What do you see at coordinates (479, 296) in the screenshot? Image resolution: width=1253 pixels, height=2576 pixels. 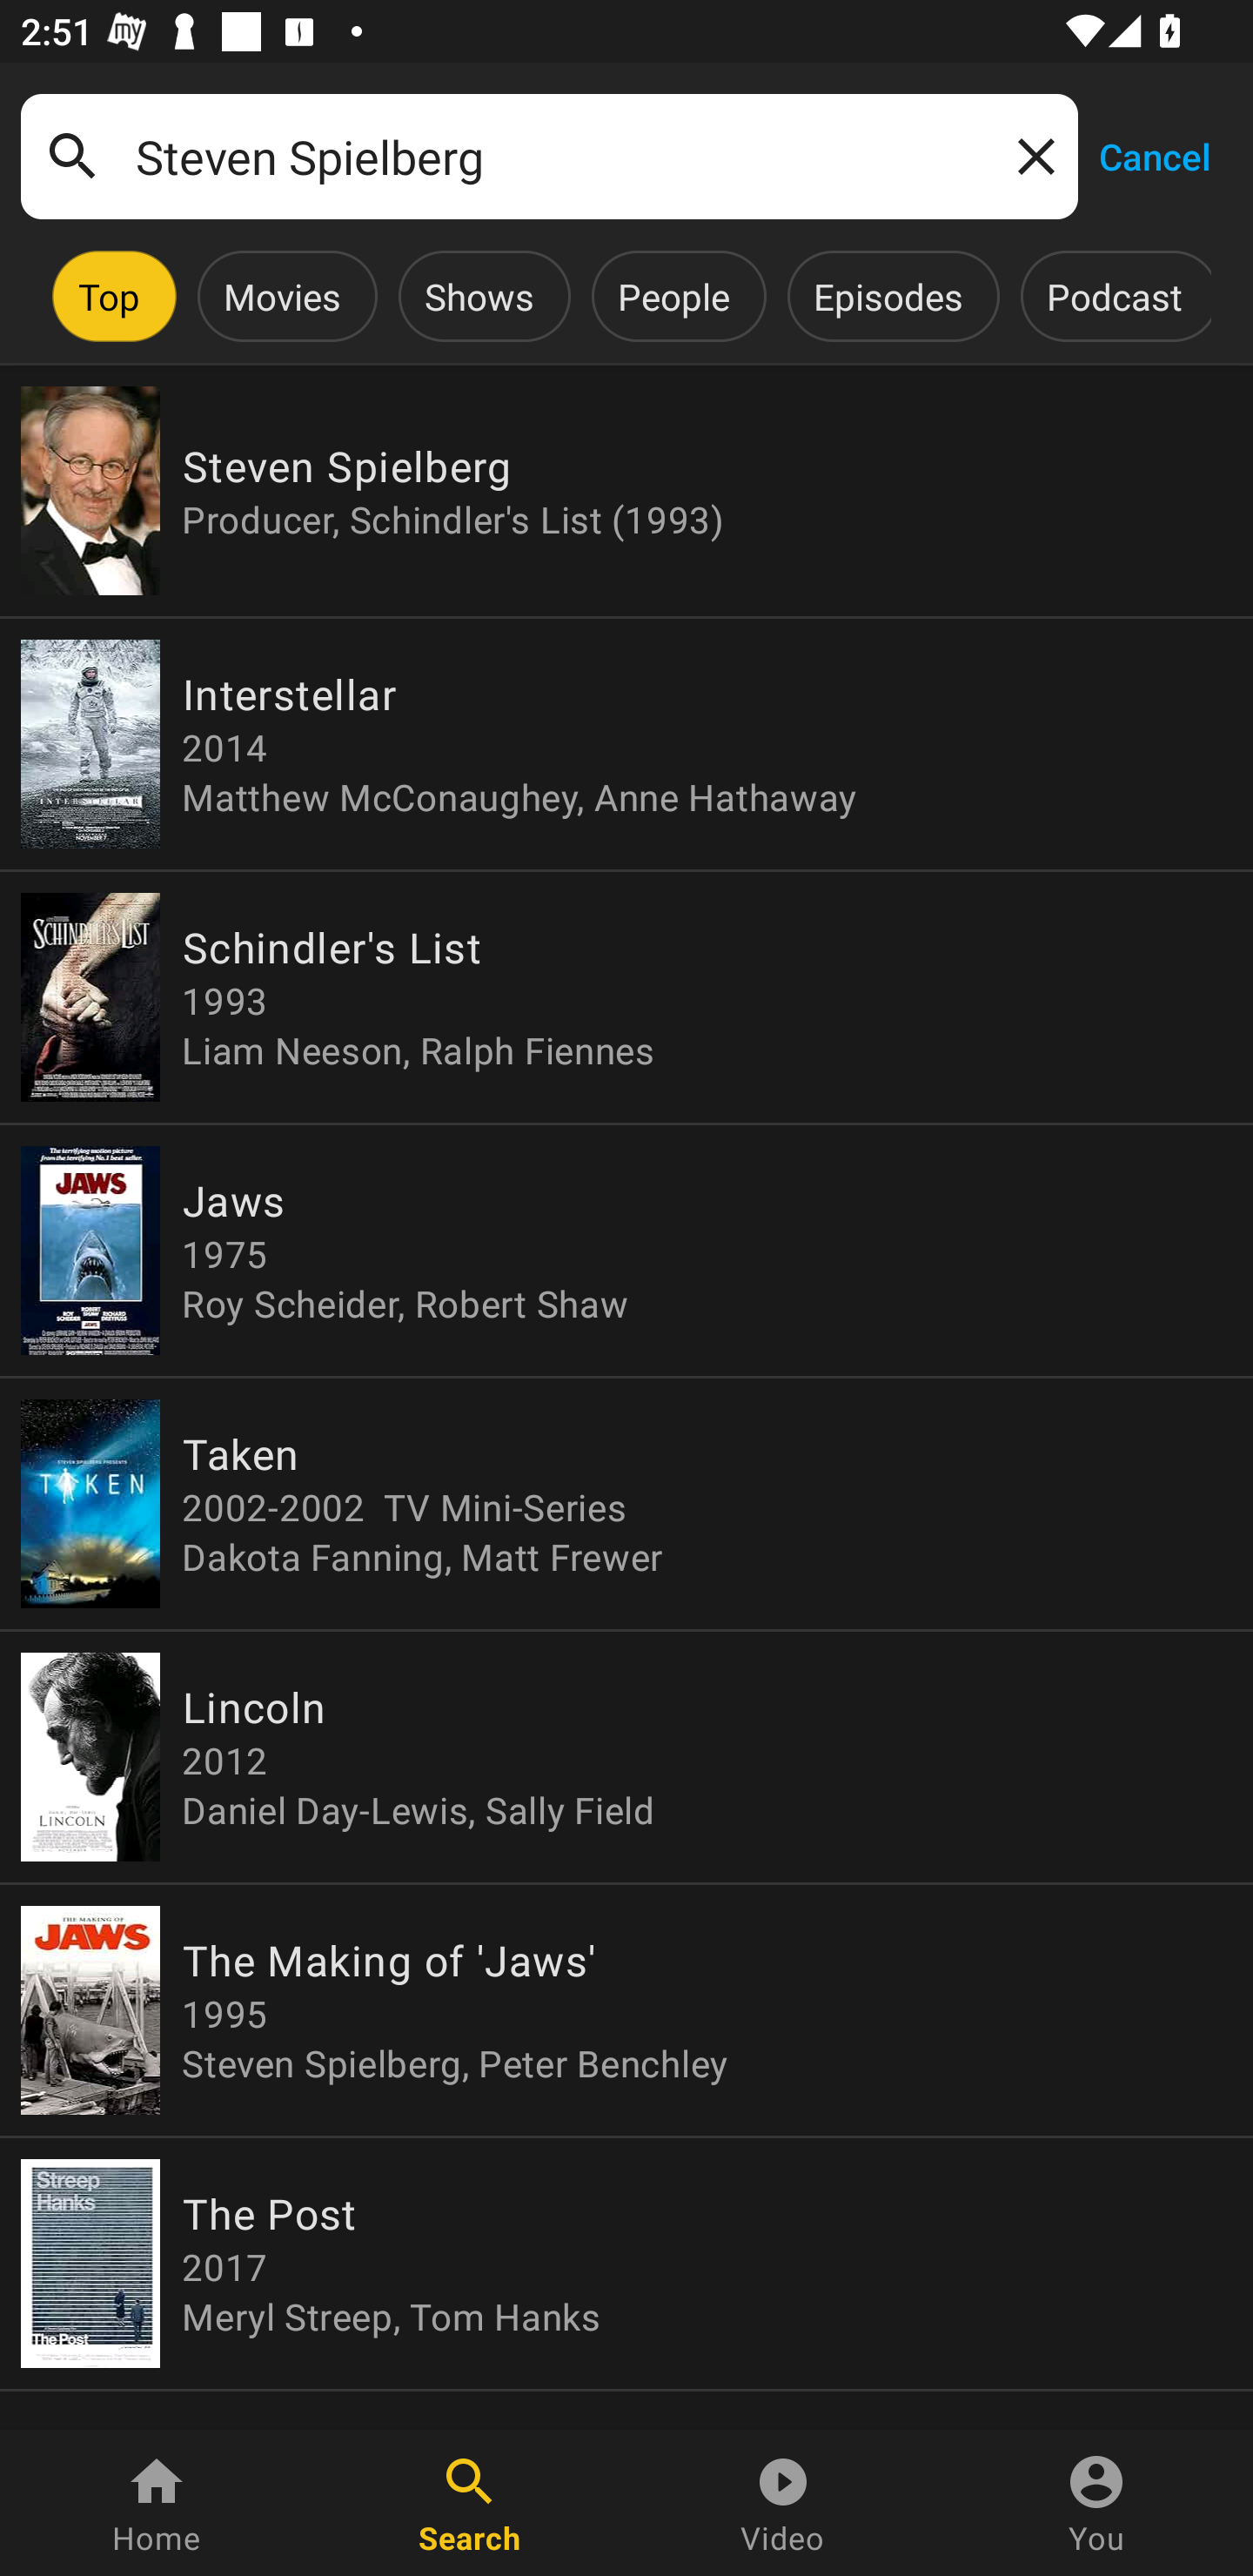 I see `Shows` at bounding box center [479, 296].